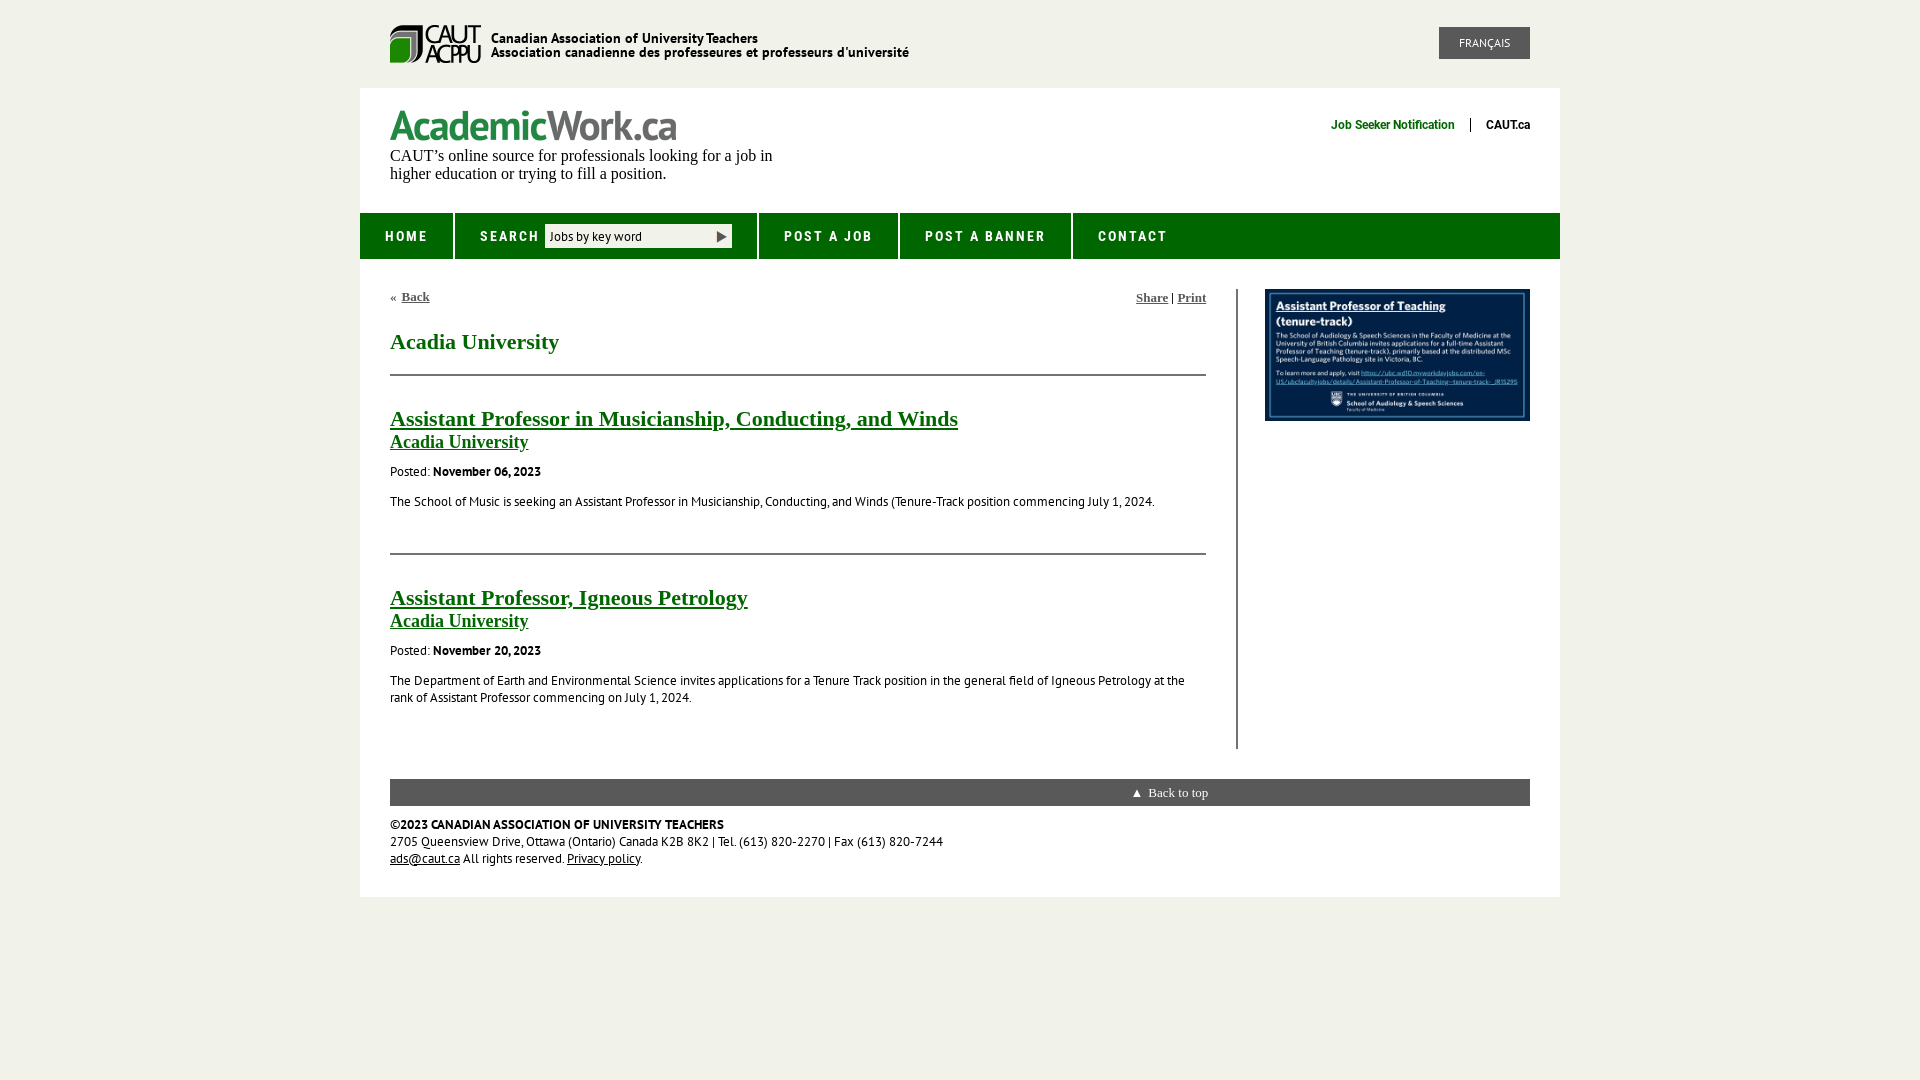  Describe the element at coordinates (1393, 125) in the screenshot. I see `Job Seeker Notification` at that location.